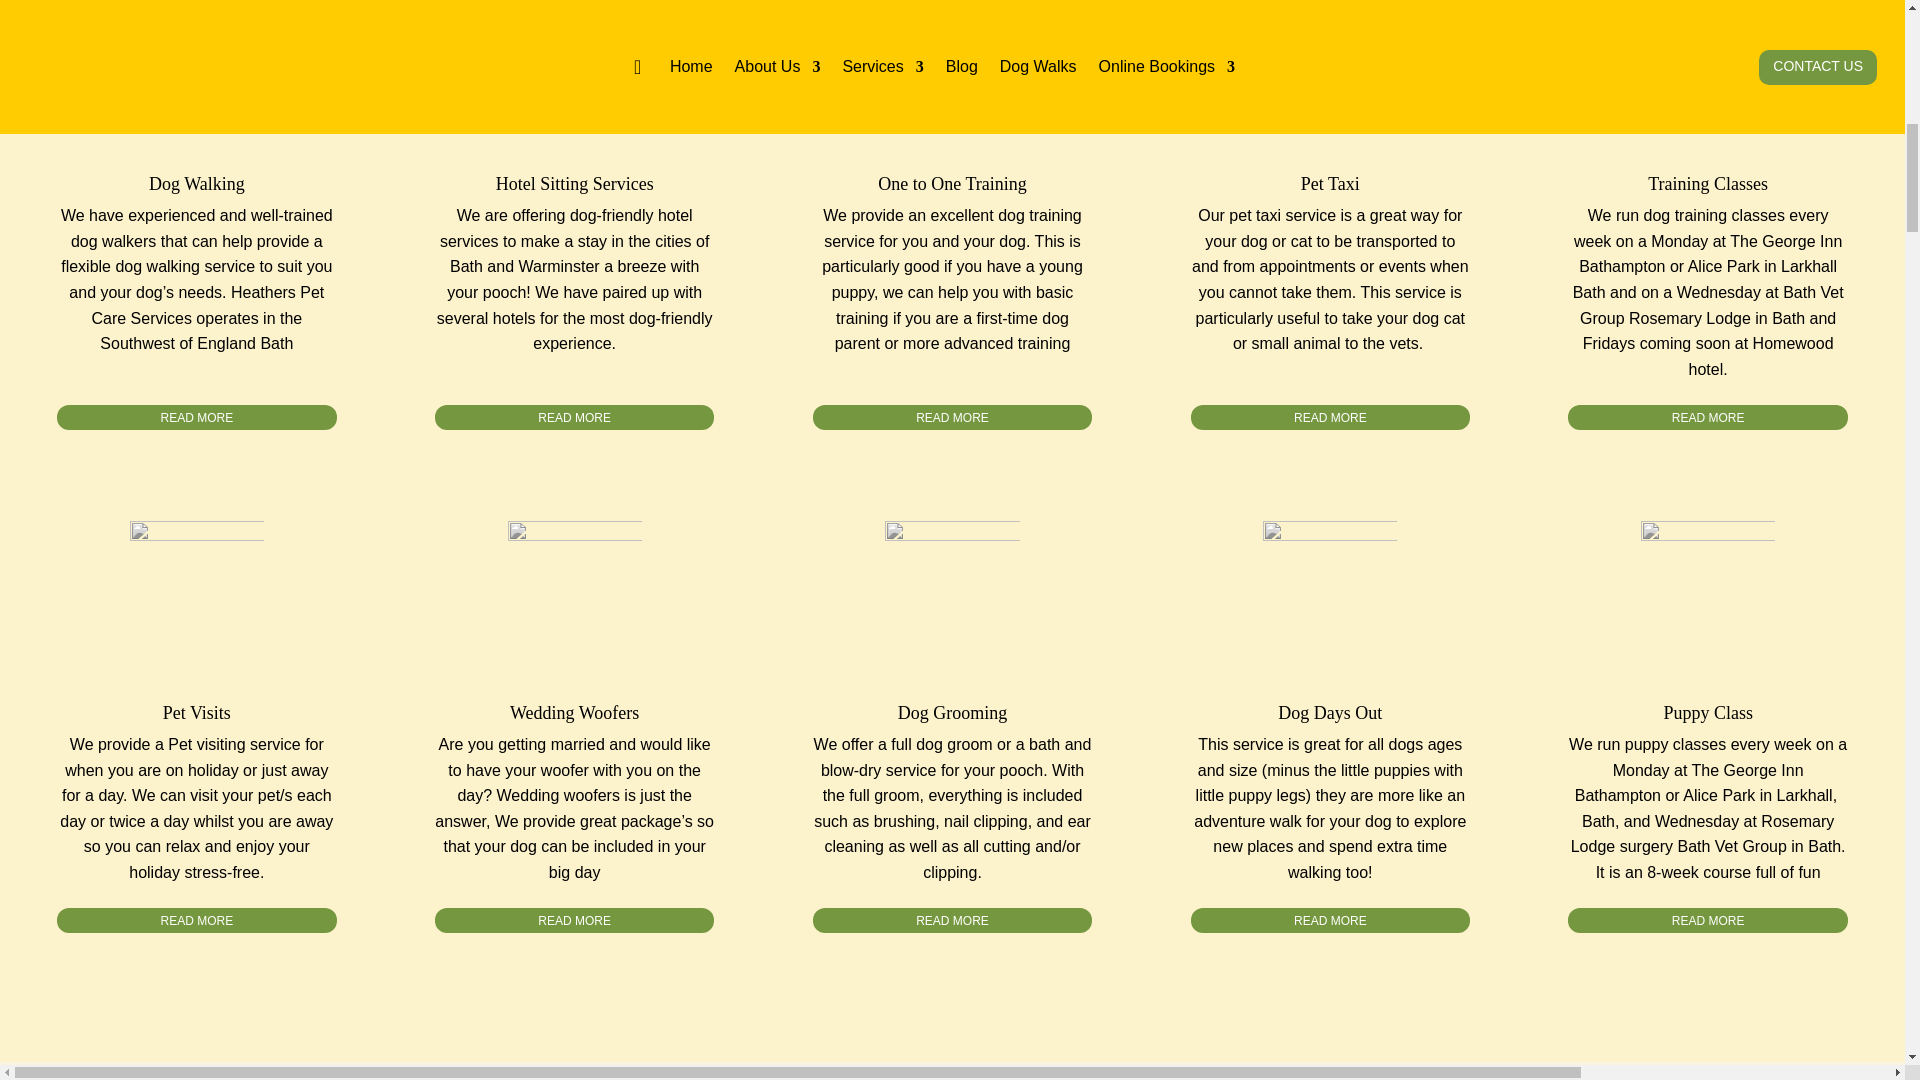  I want to click on dog day out, so click(1330, 587).